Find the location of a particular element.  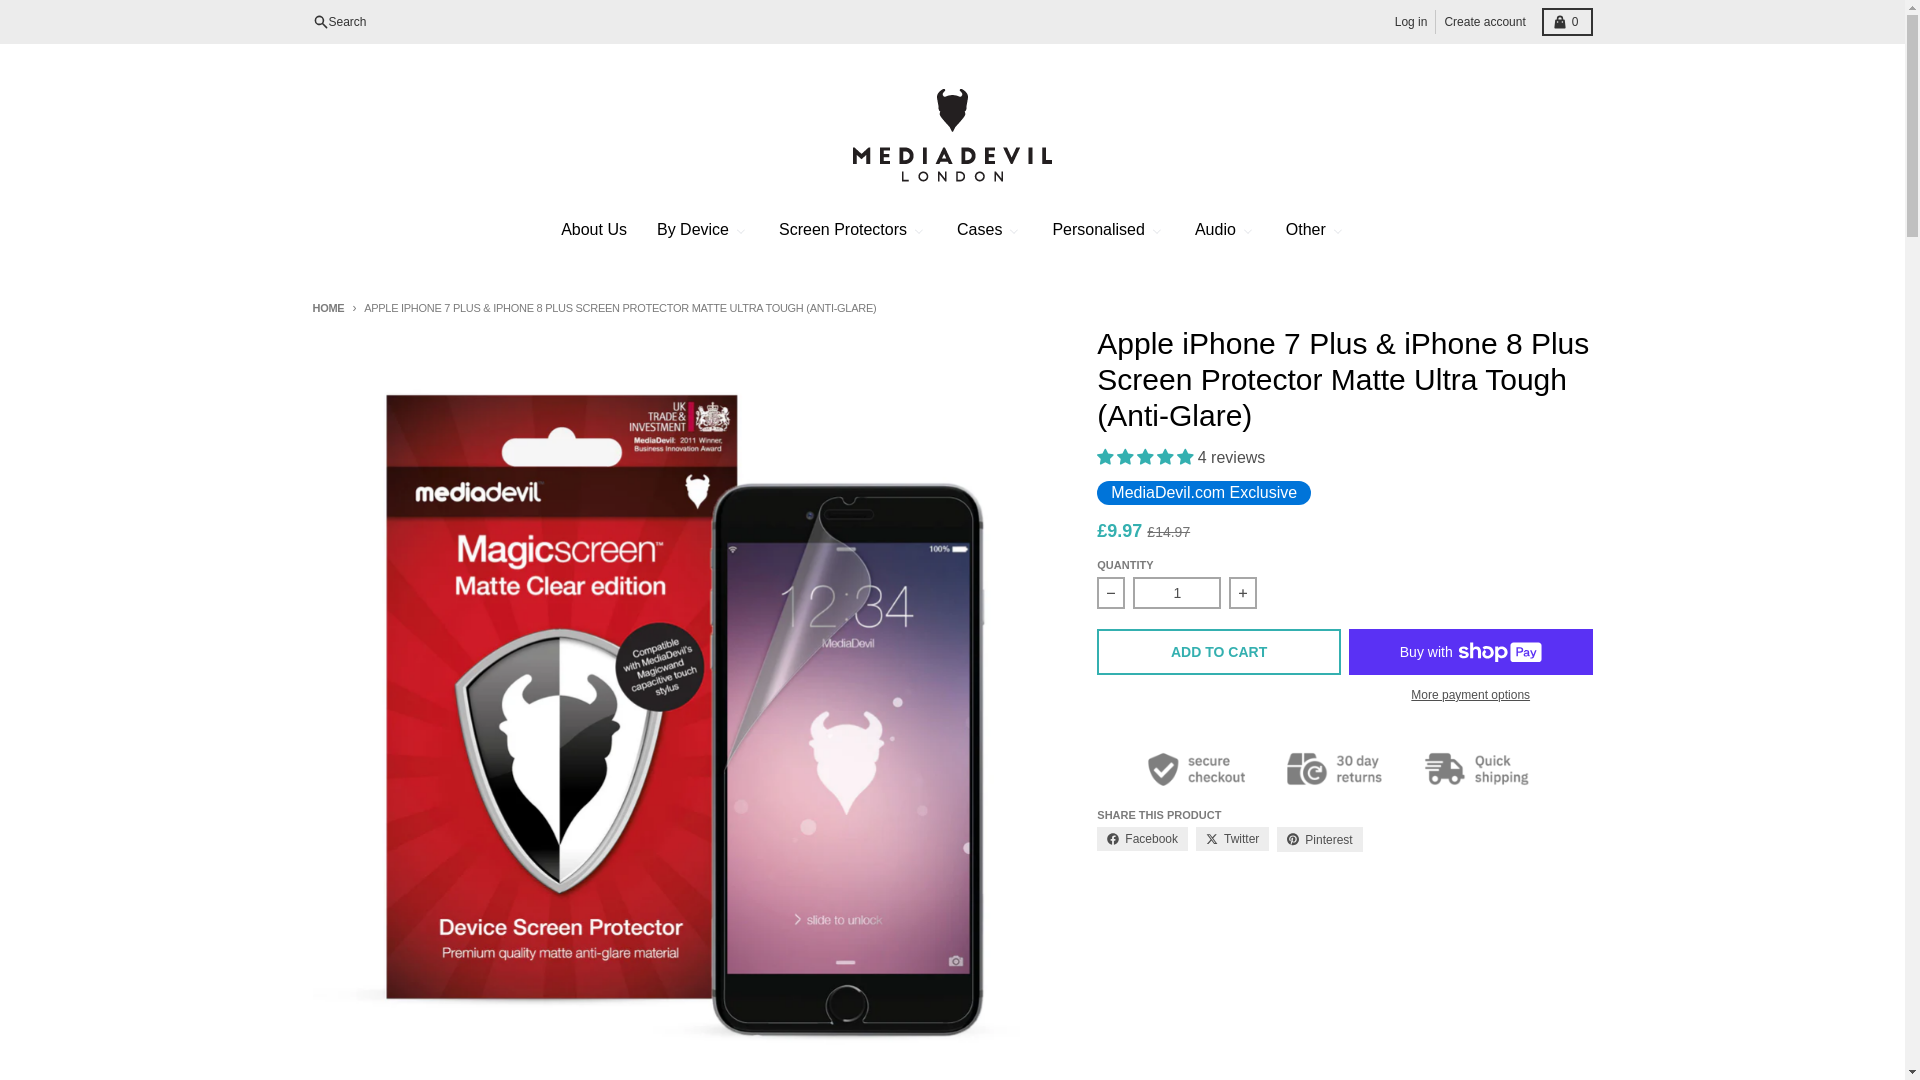

Create account is located at coordinates (1483, 21).